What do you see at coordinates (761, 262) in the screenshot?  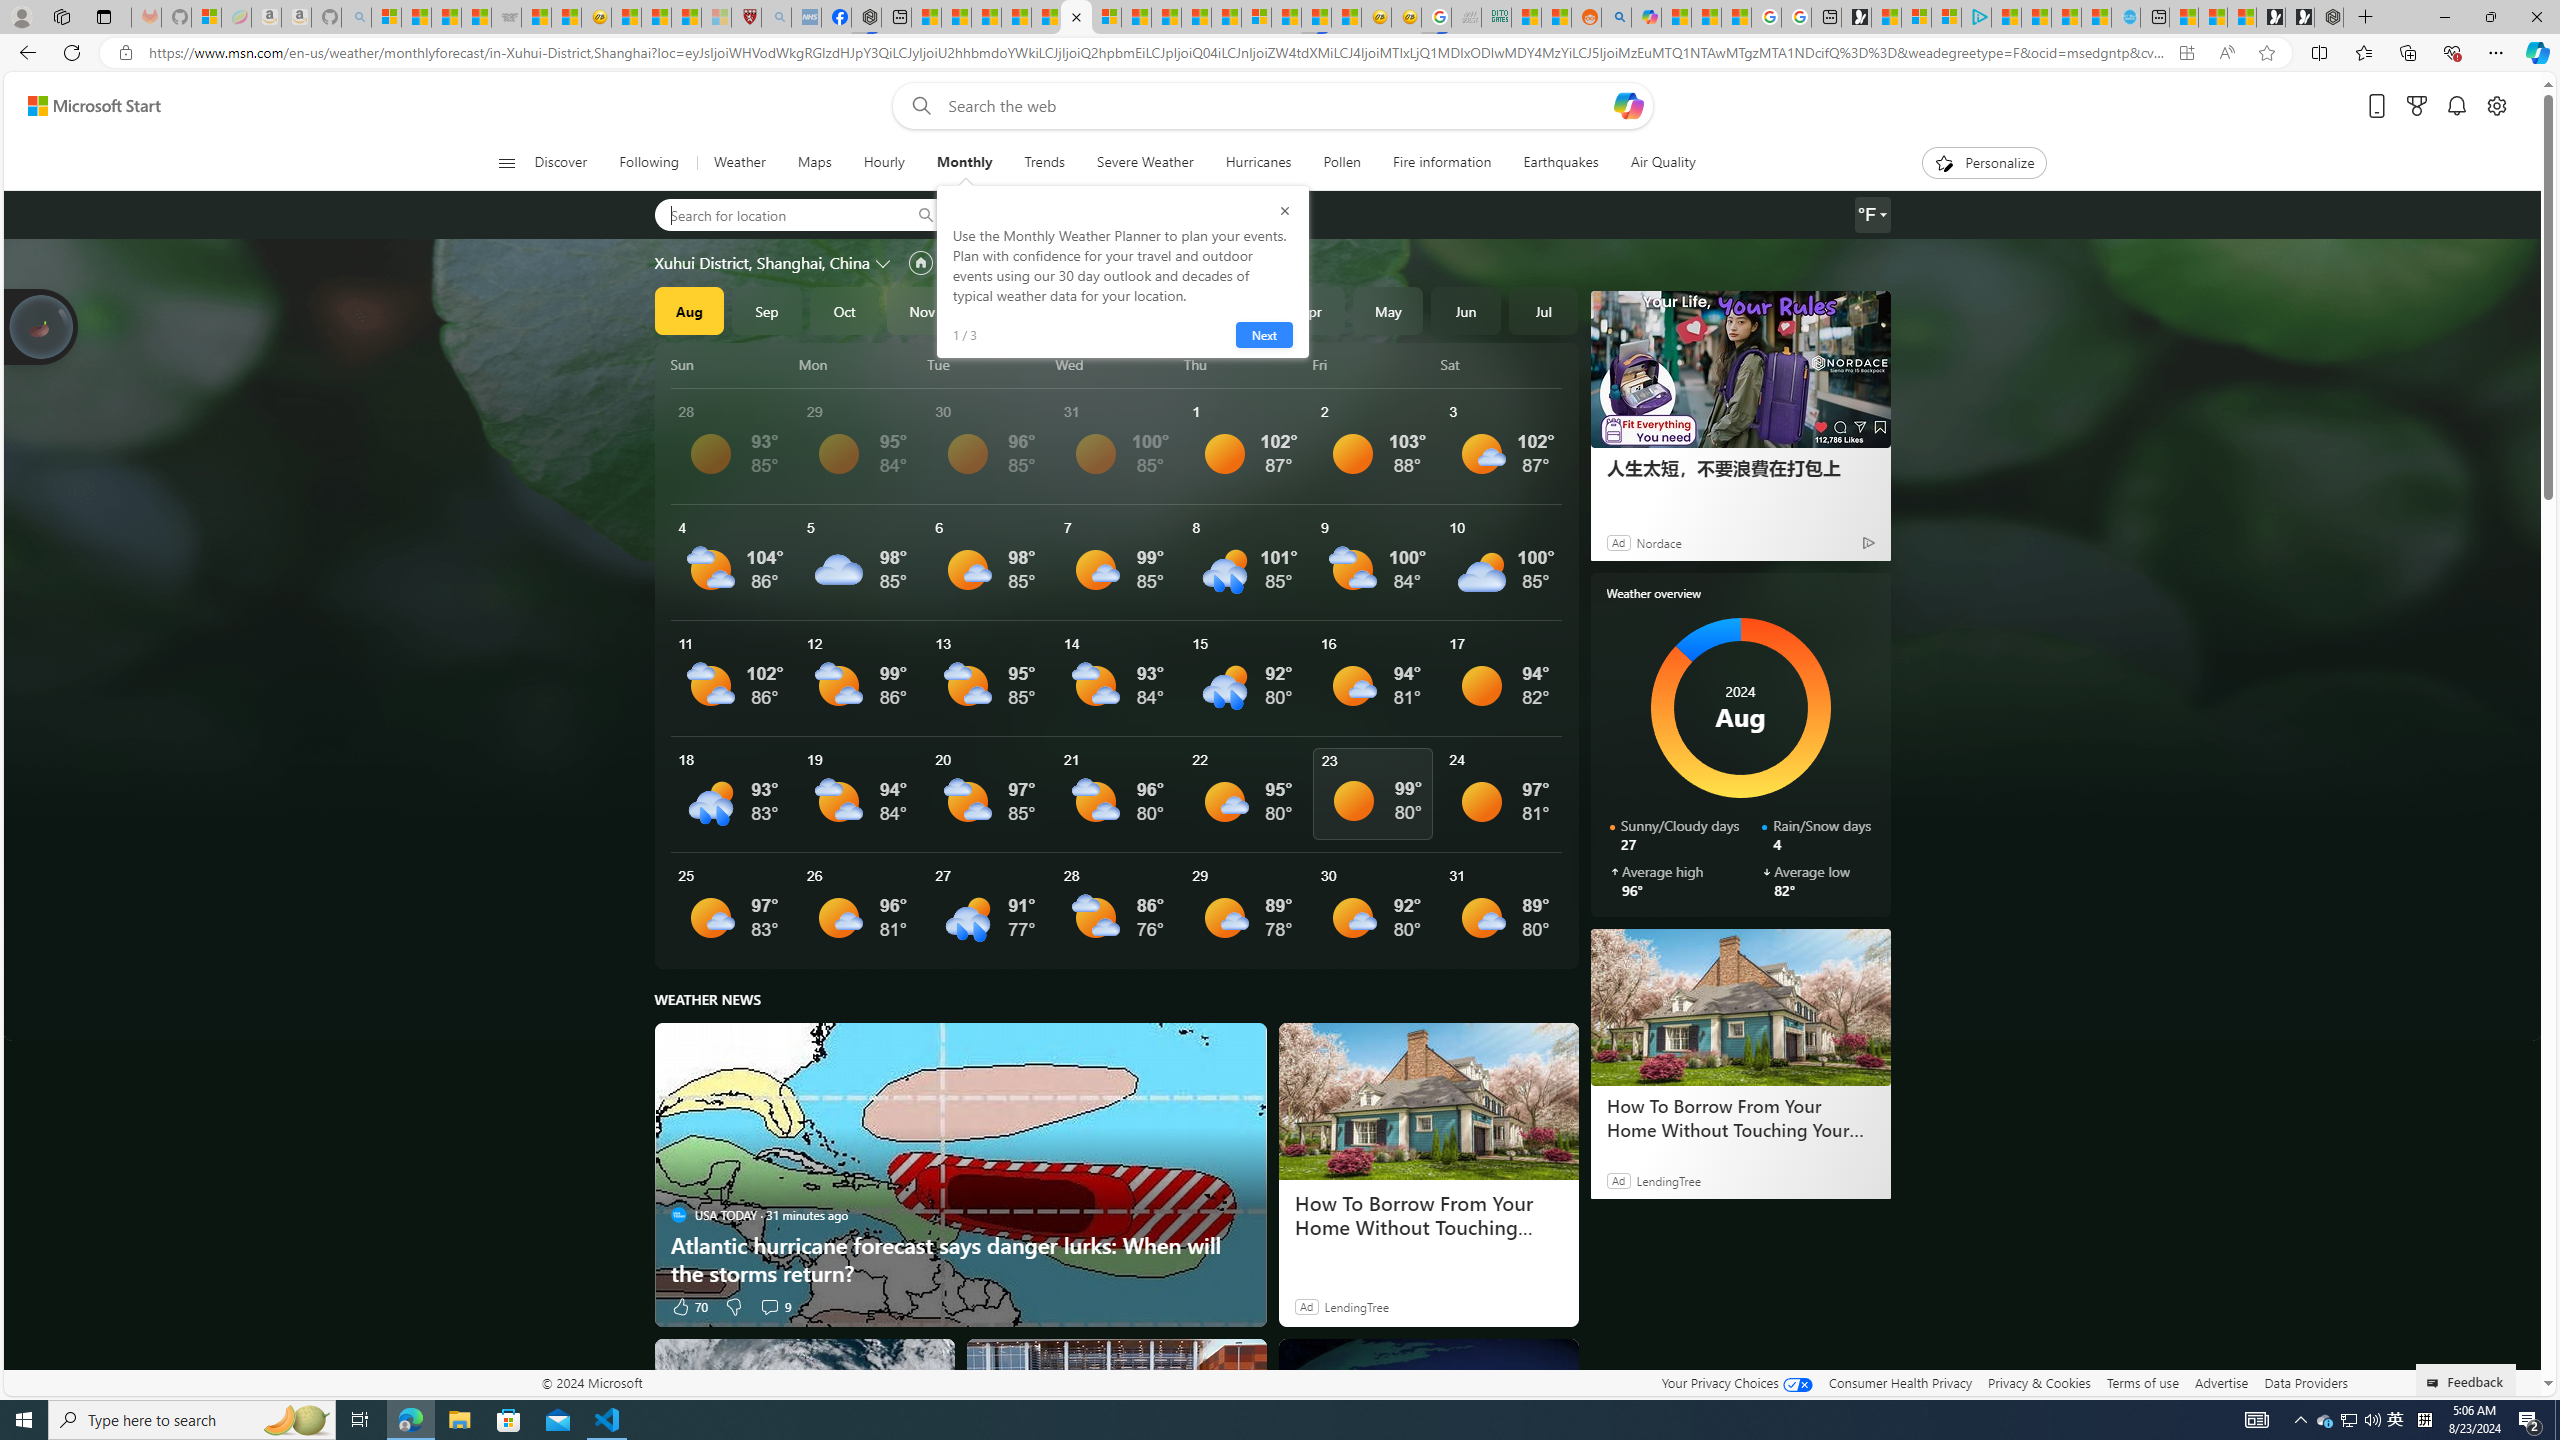 I see `Xuhui District, Shanghai, China` at bounding box center [761, 262].